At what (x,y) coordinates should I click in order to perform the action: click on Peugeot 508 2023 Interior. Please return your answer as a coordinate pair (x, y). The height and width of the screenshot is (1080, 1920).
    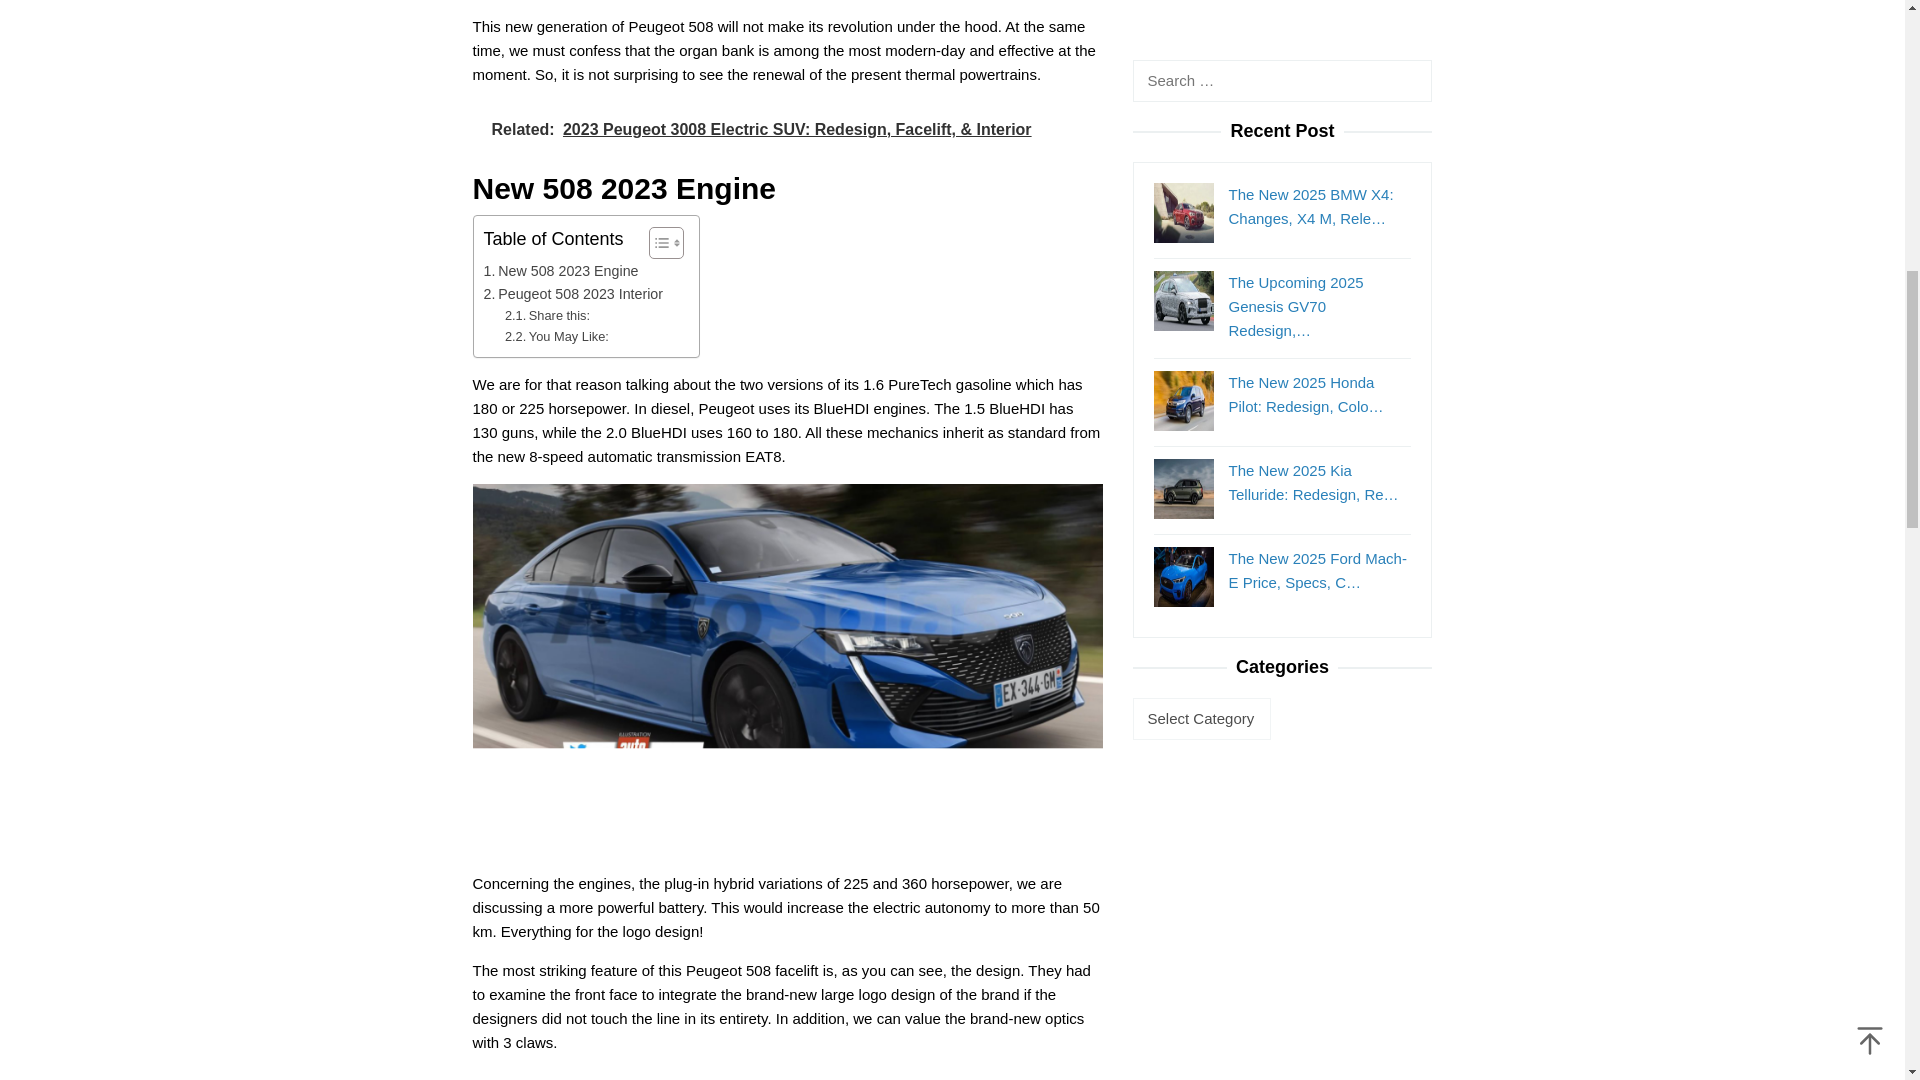
    Looking at the image, I should click on (574, 294).